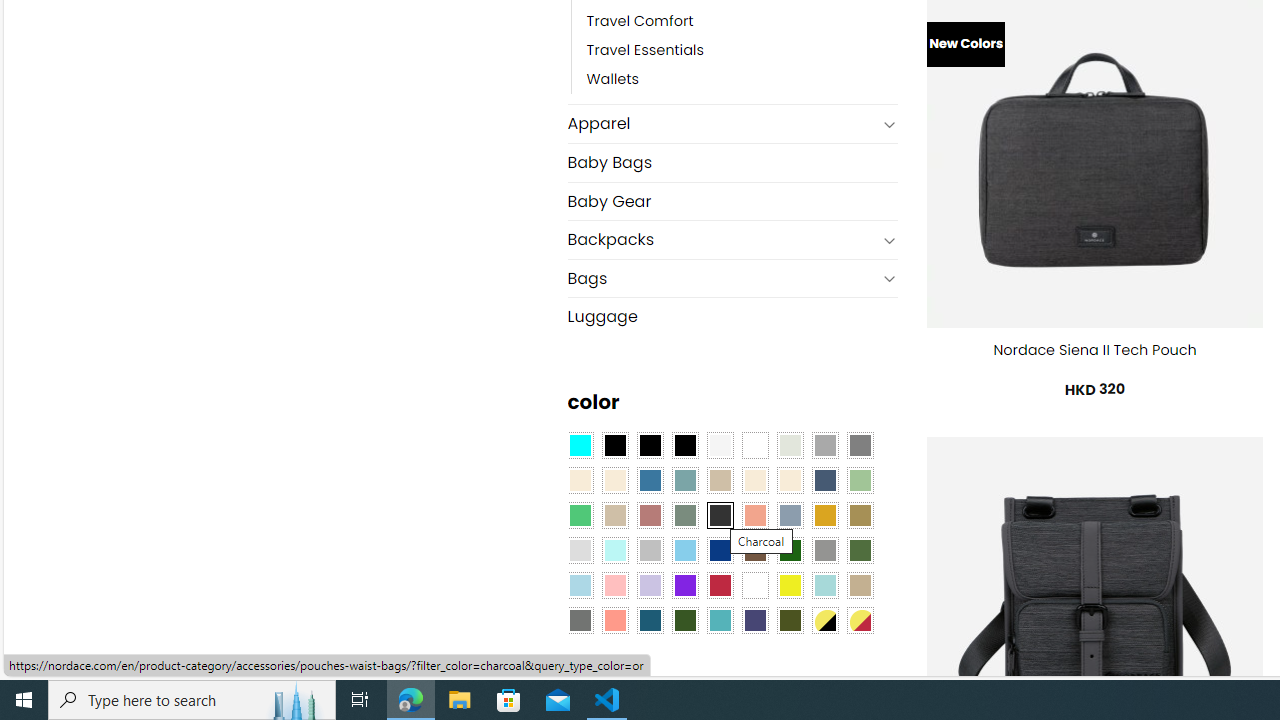 This screenshot has height=720, width=1280. Describe the element at coordinates (789, 619) in the screenshot. I see `Army Green` at that location.